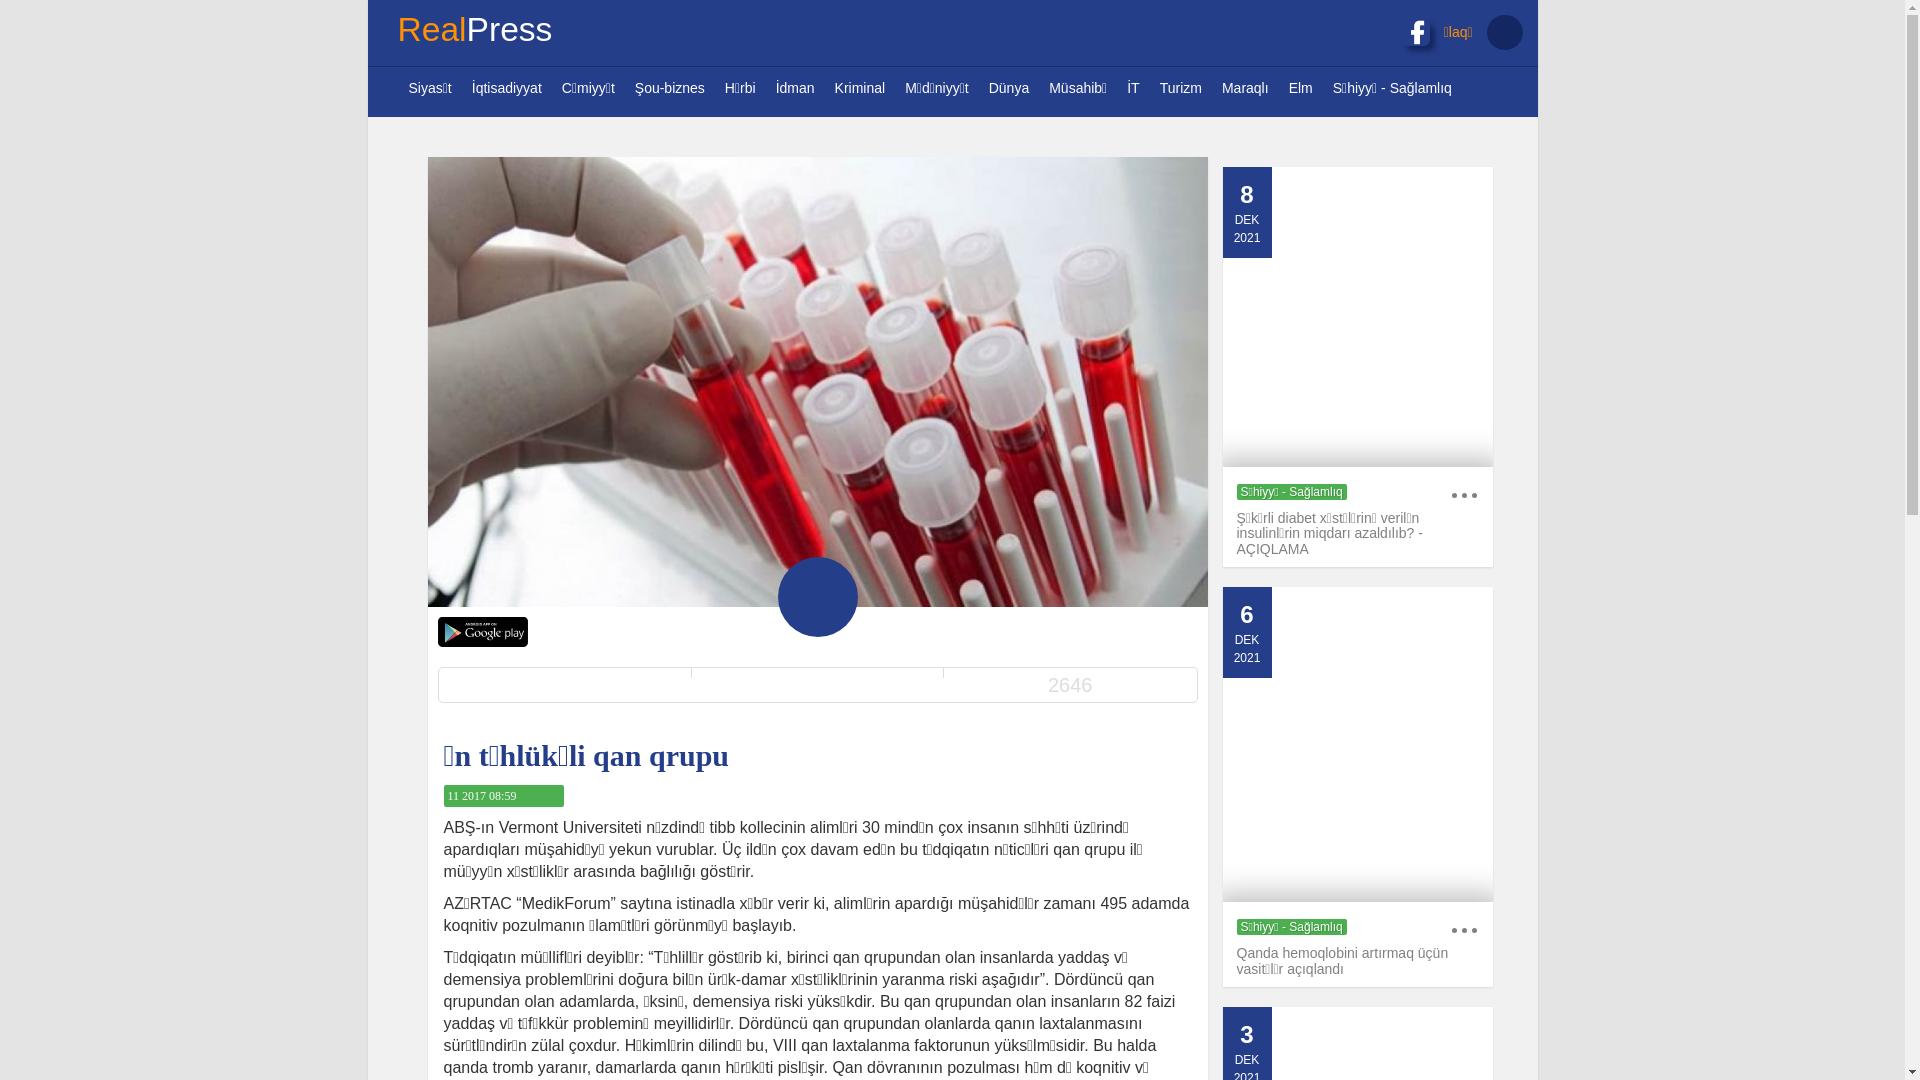  I want to click on 2646, so click(1070, 685).